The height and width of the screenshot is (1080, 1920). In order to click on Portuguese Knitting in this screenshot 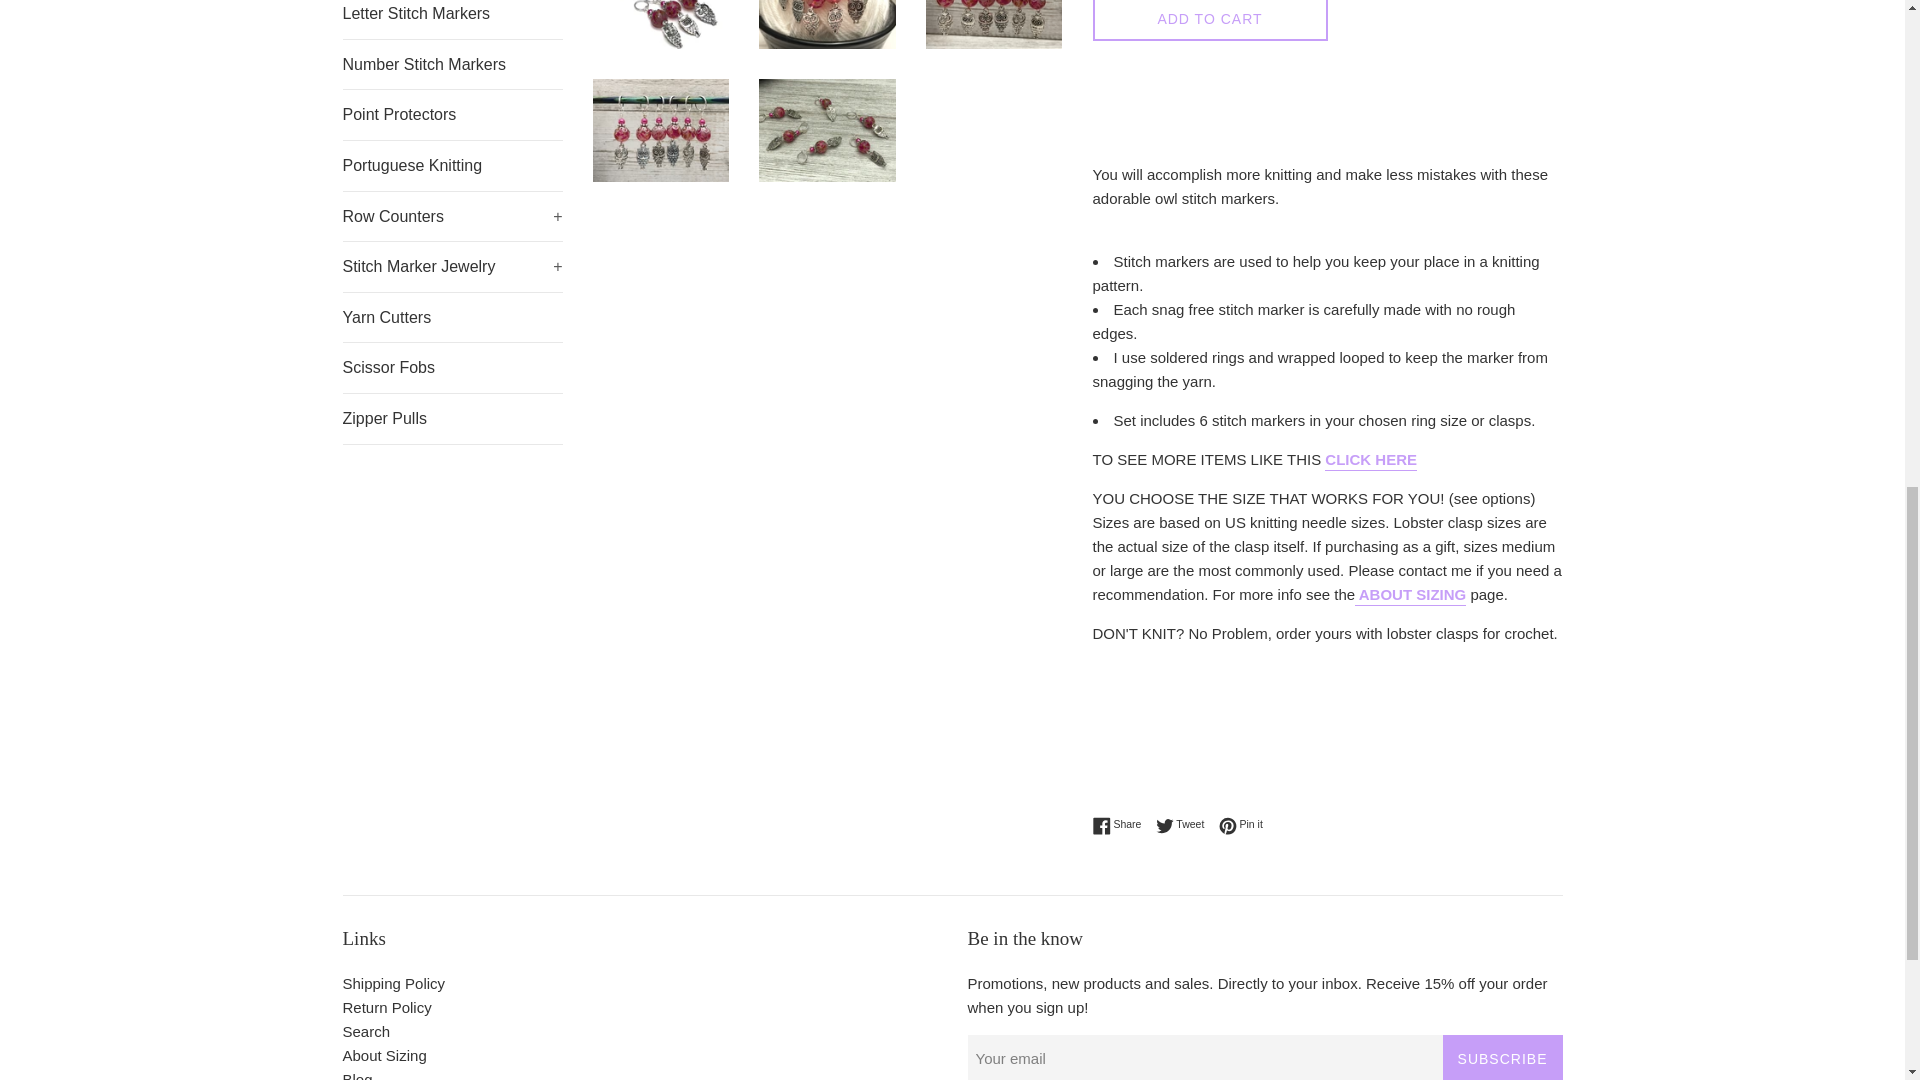, I will do `click(452, 166)`.